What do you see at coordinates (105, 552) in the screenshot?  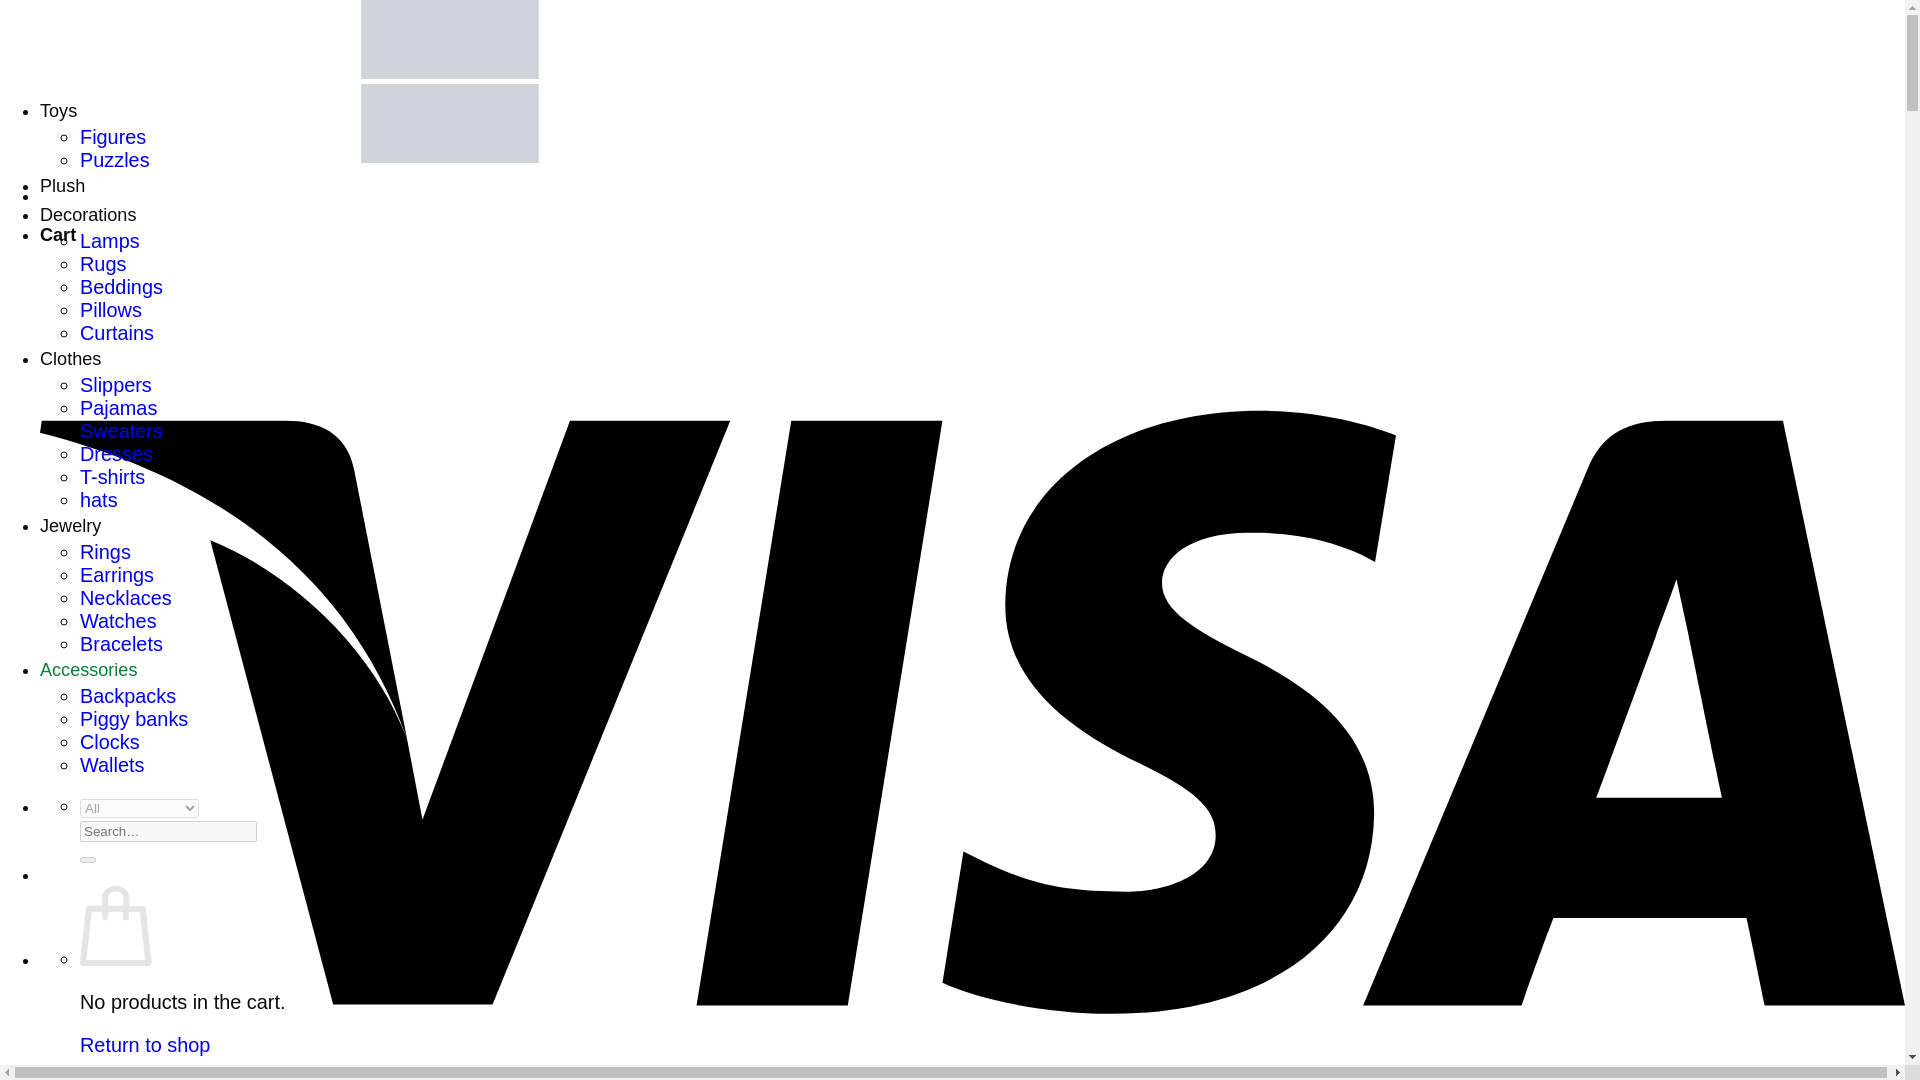 I see `Rings` at bounding box center [105, 552].